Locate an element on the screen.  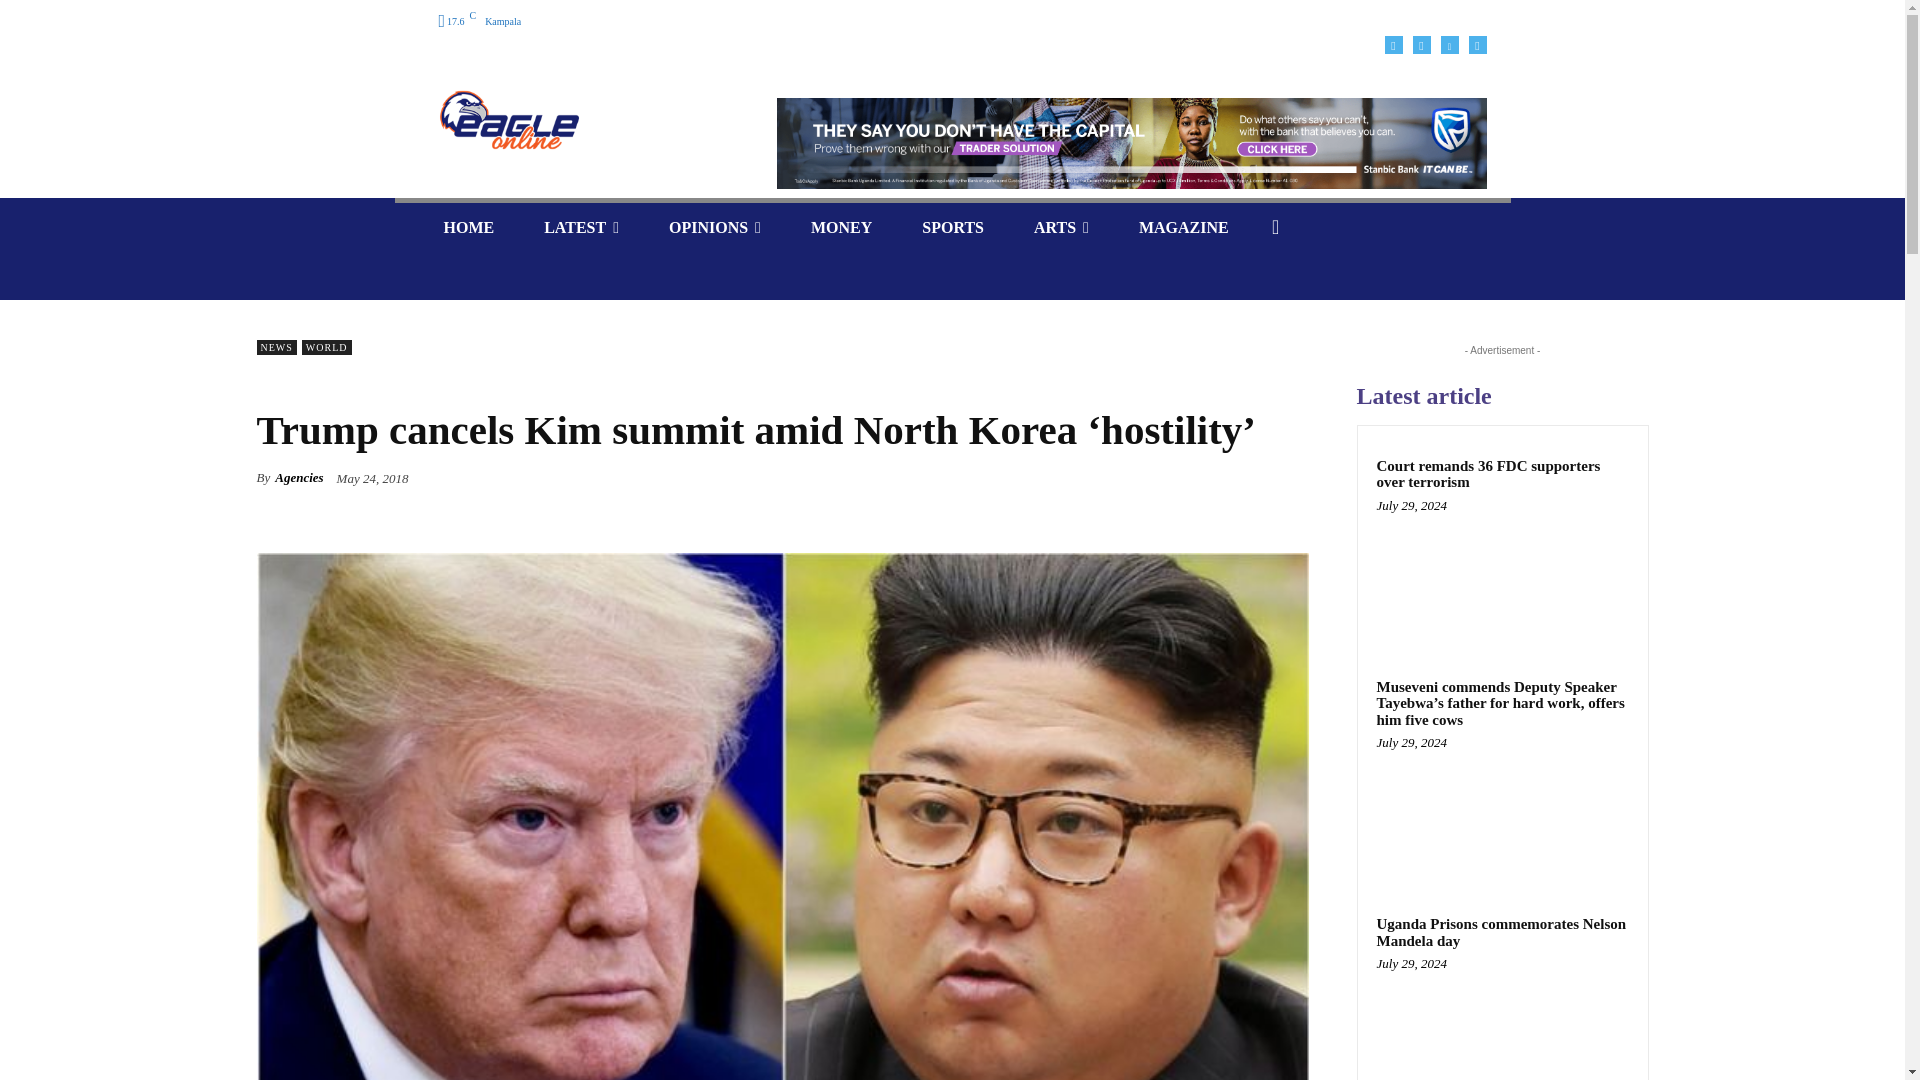
Eagle Online is located at coordinates (580, 120).